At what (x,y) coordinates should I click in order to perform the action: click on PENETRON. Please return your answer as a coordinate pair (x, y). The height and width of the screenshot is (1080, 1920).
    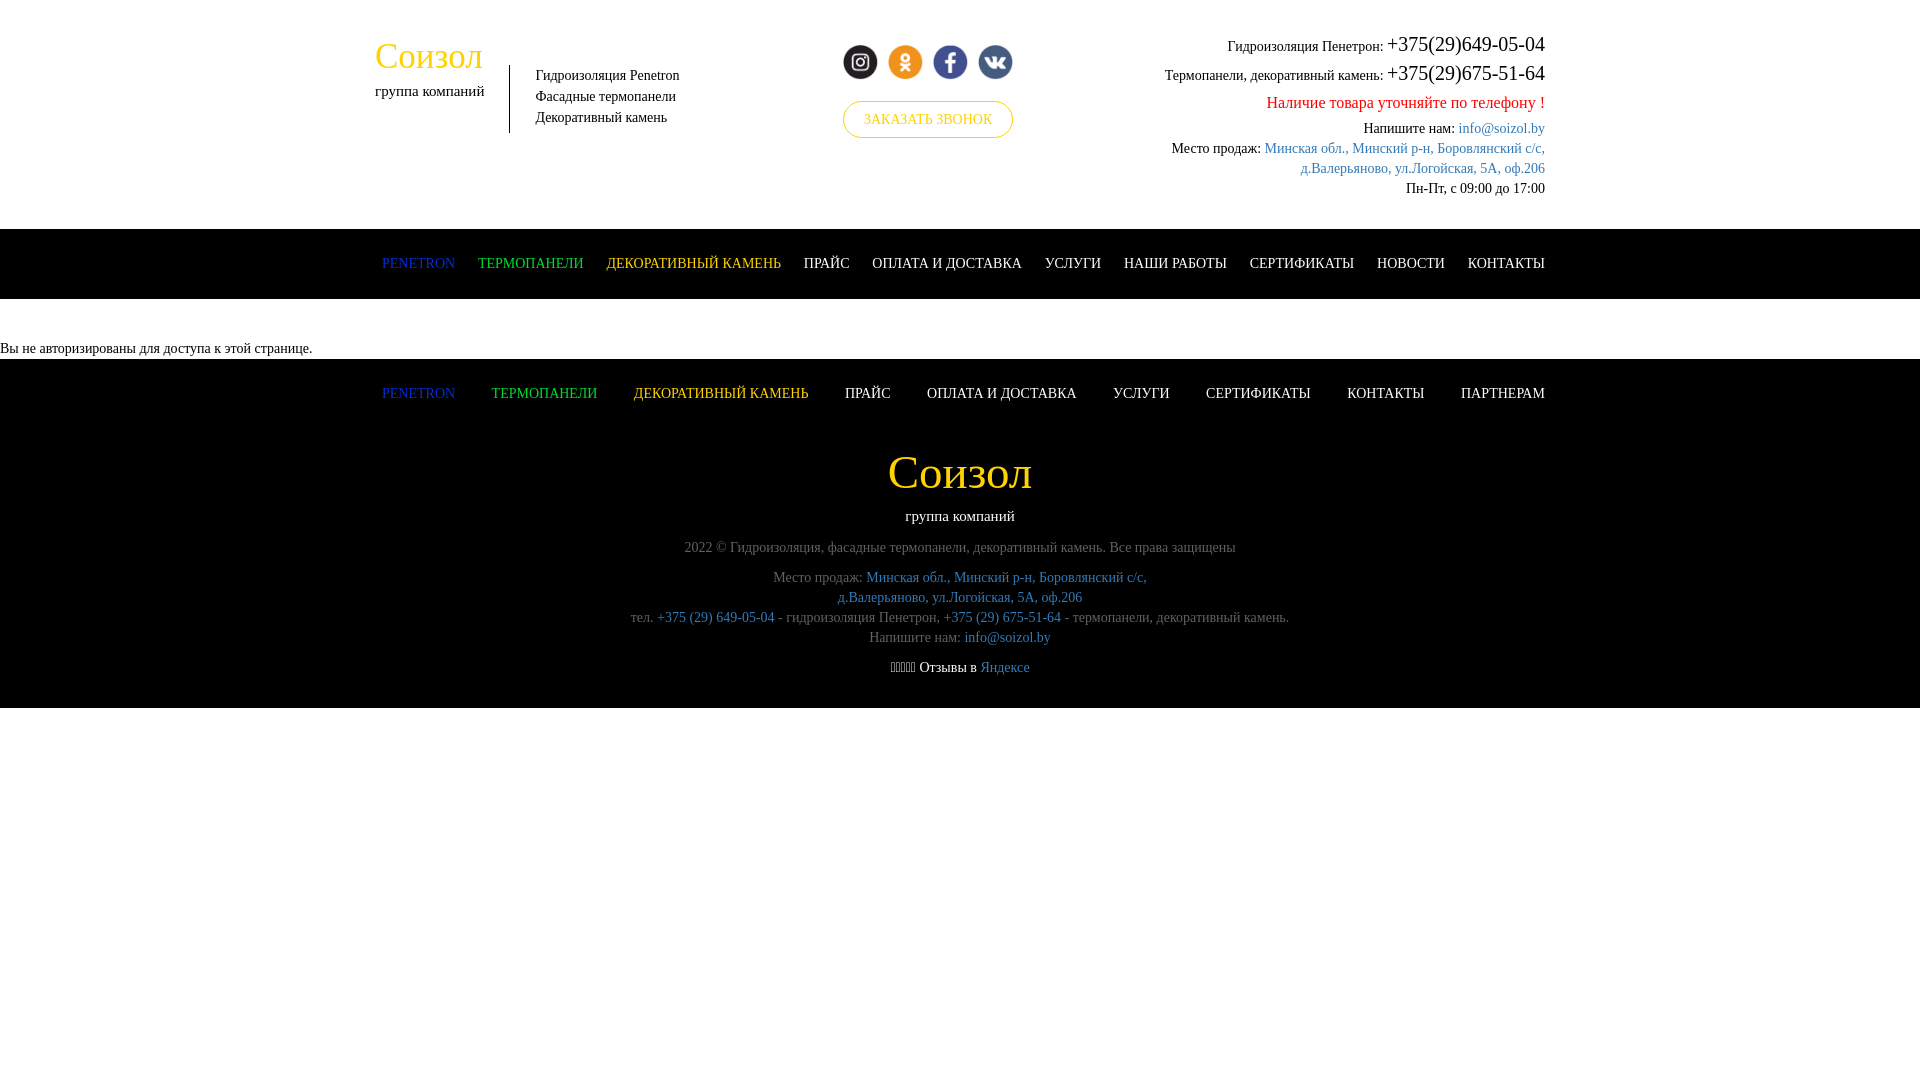
    Looking at the image, I should click on (418, 264).